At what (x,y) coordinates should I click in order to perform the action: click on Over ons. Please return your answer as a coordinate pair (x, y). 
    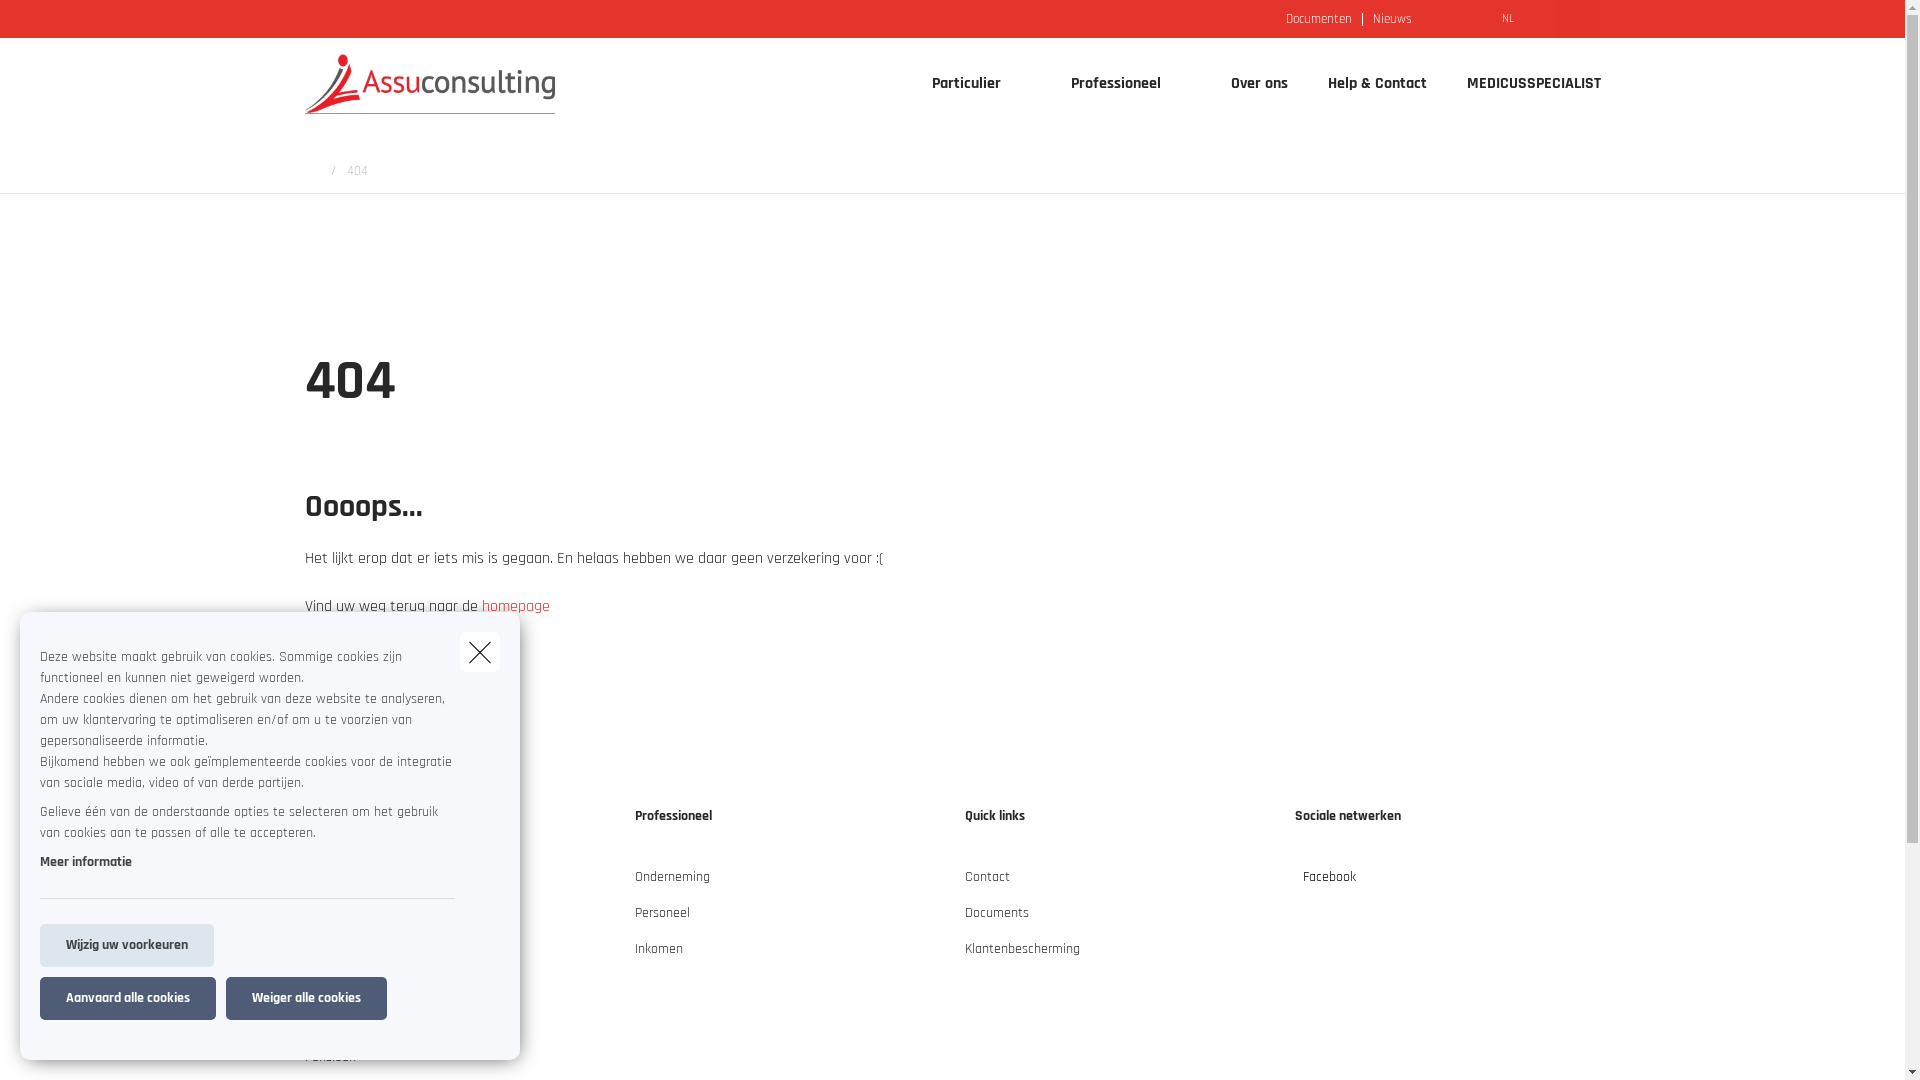
    Looking at the image, I should click on (1258, 84).